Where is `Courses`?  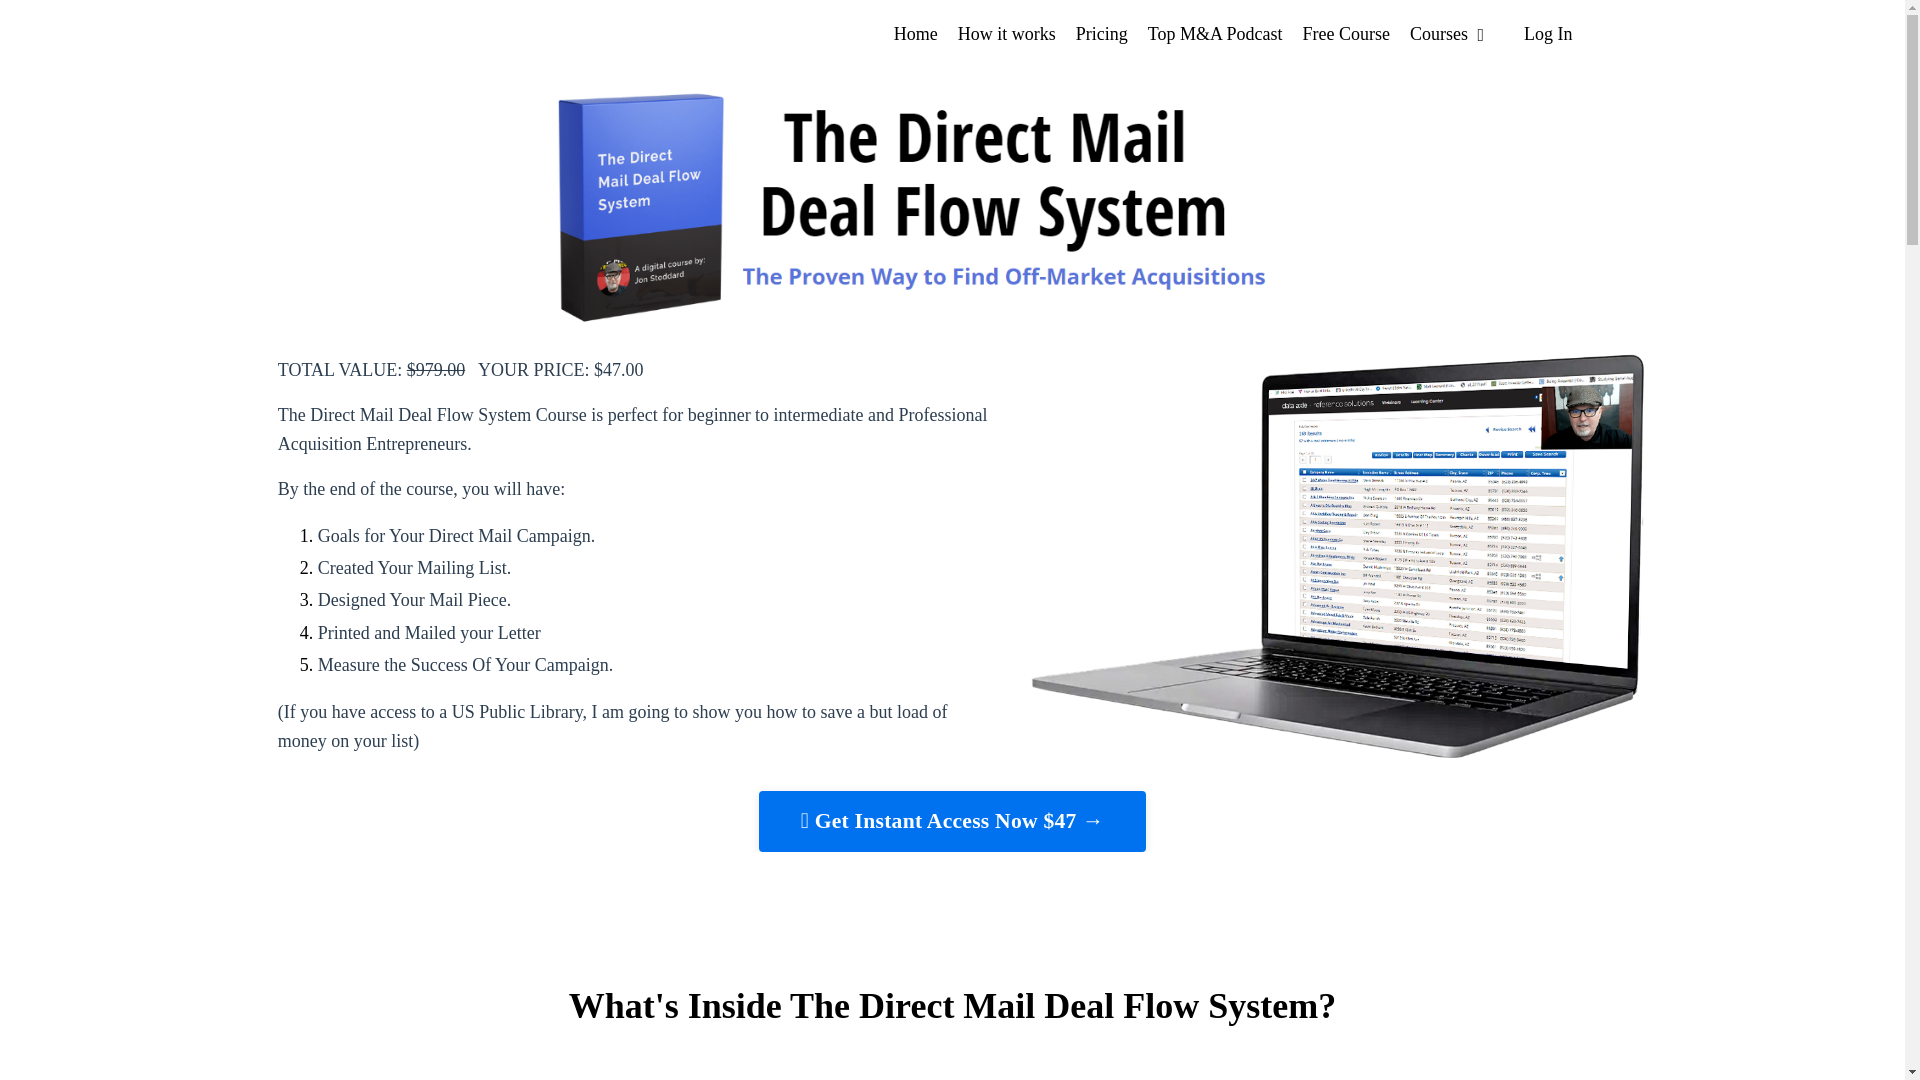 Courses is located at coordinates (1446, 34).